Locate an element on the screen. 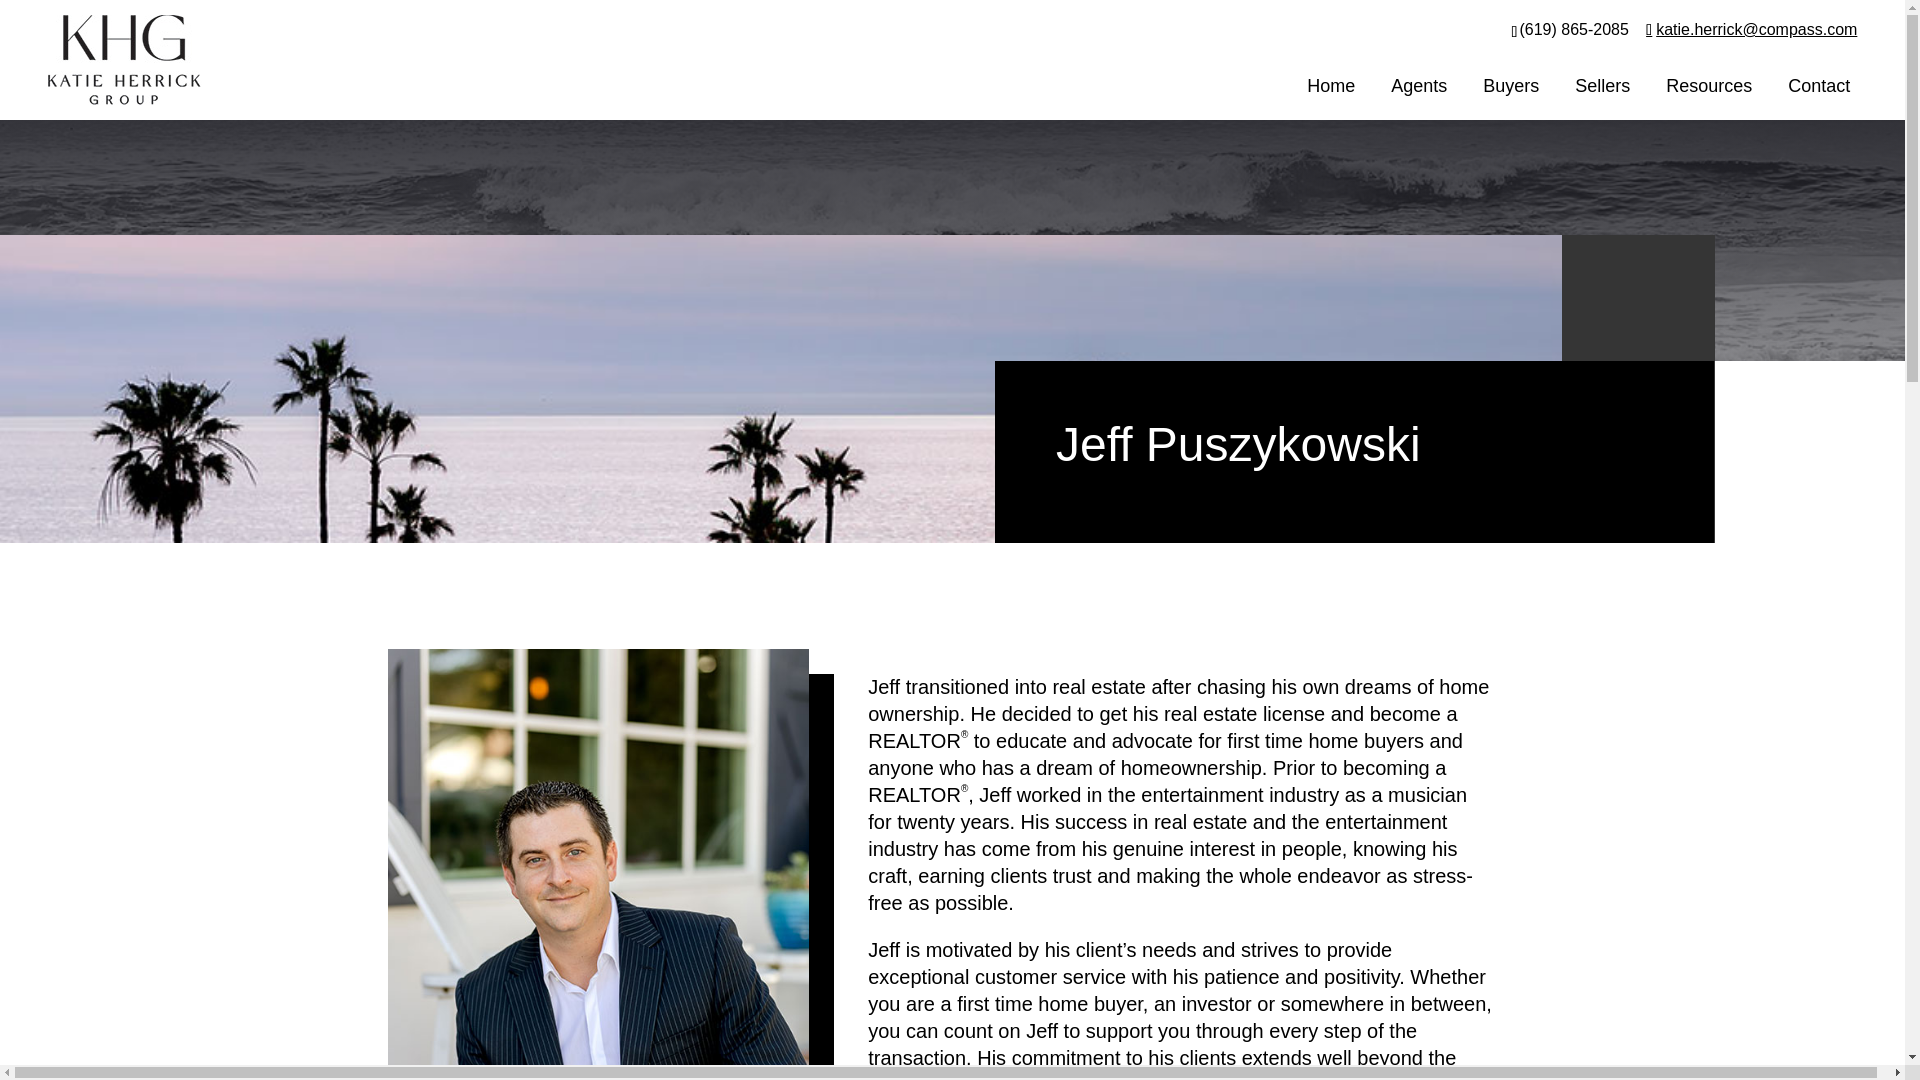 This screenshot has height=1080, width=1920. Agents is located at coordinates (1418, 90).